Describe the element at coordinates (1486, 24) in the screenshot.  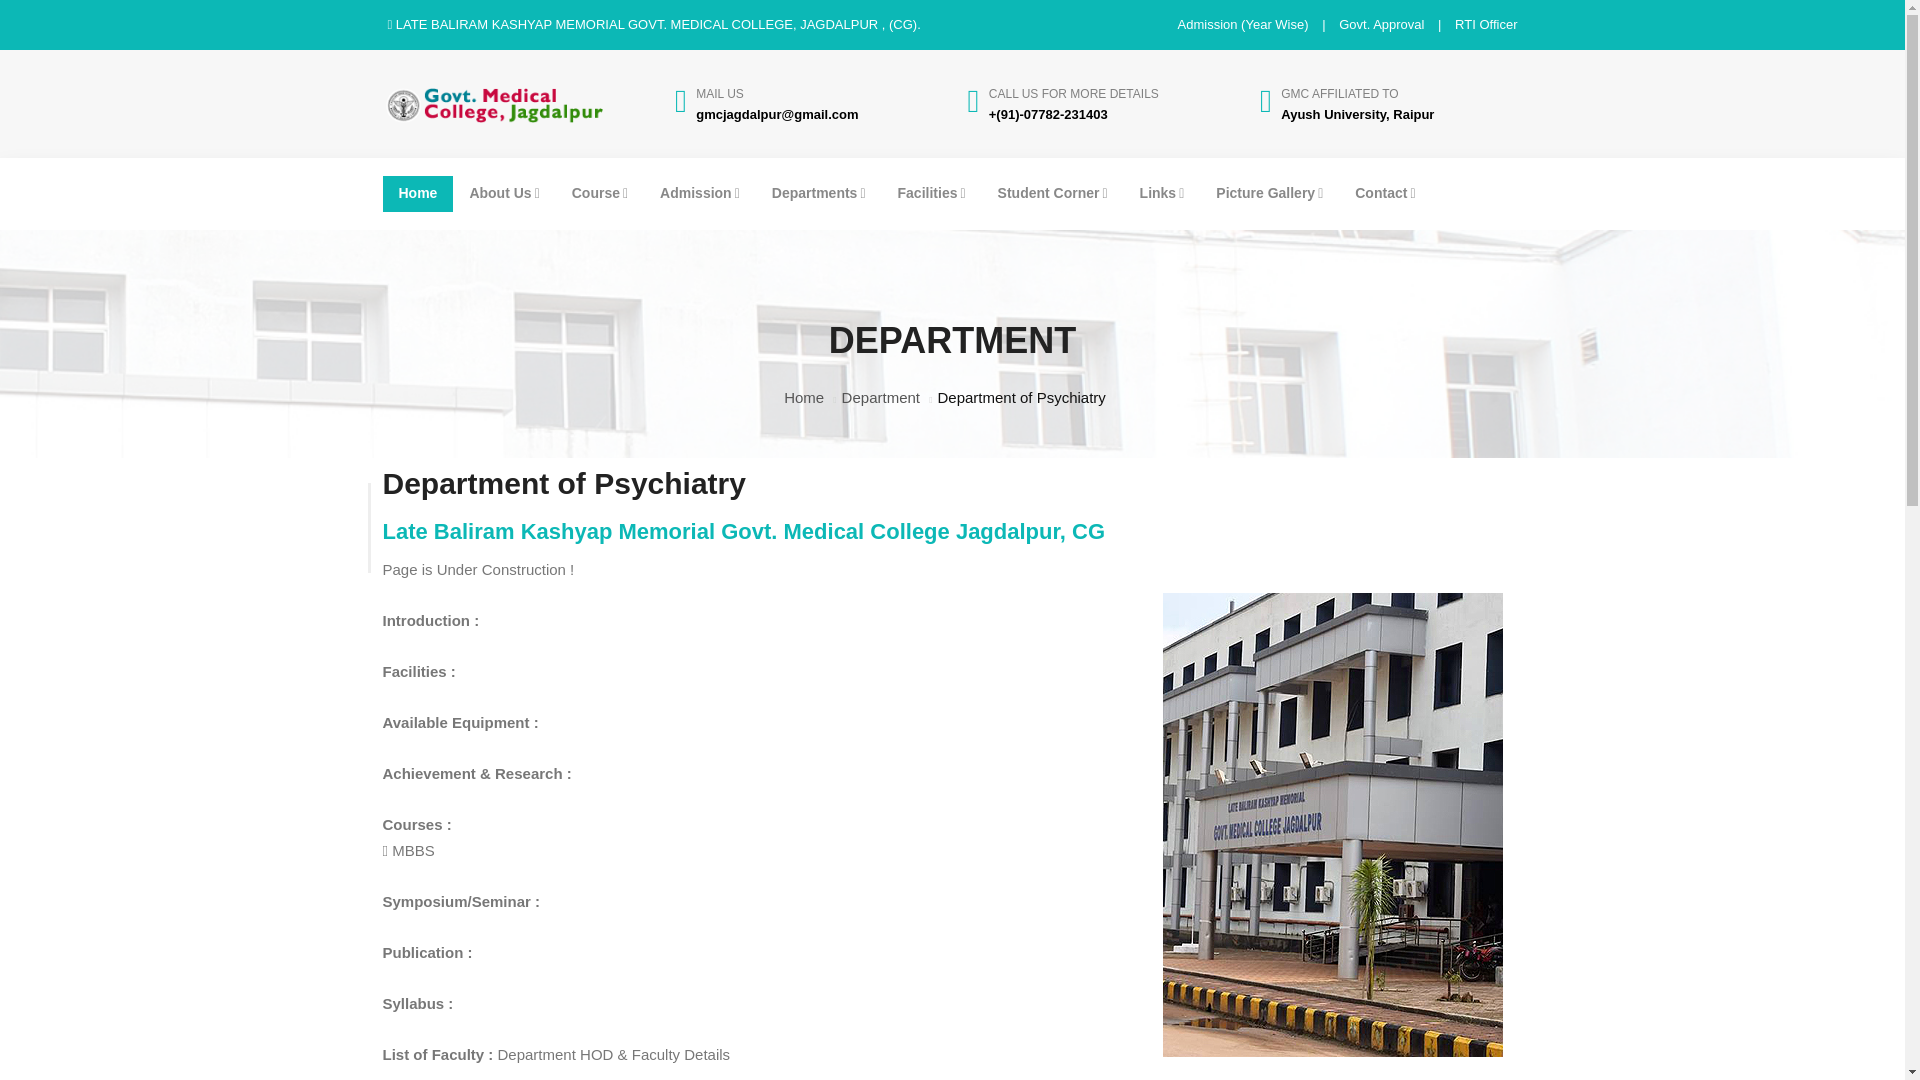
I see `RTI Officer` at that location.